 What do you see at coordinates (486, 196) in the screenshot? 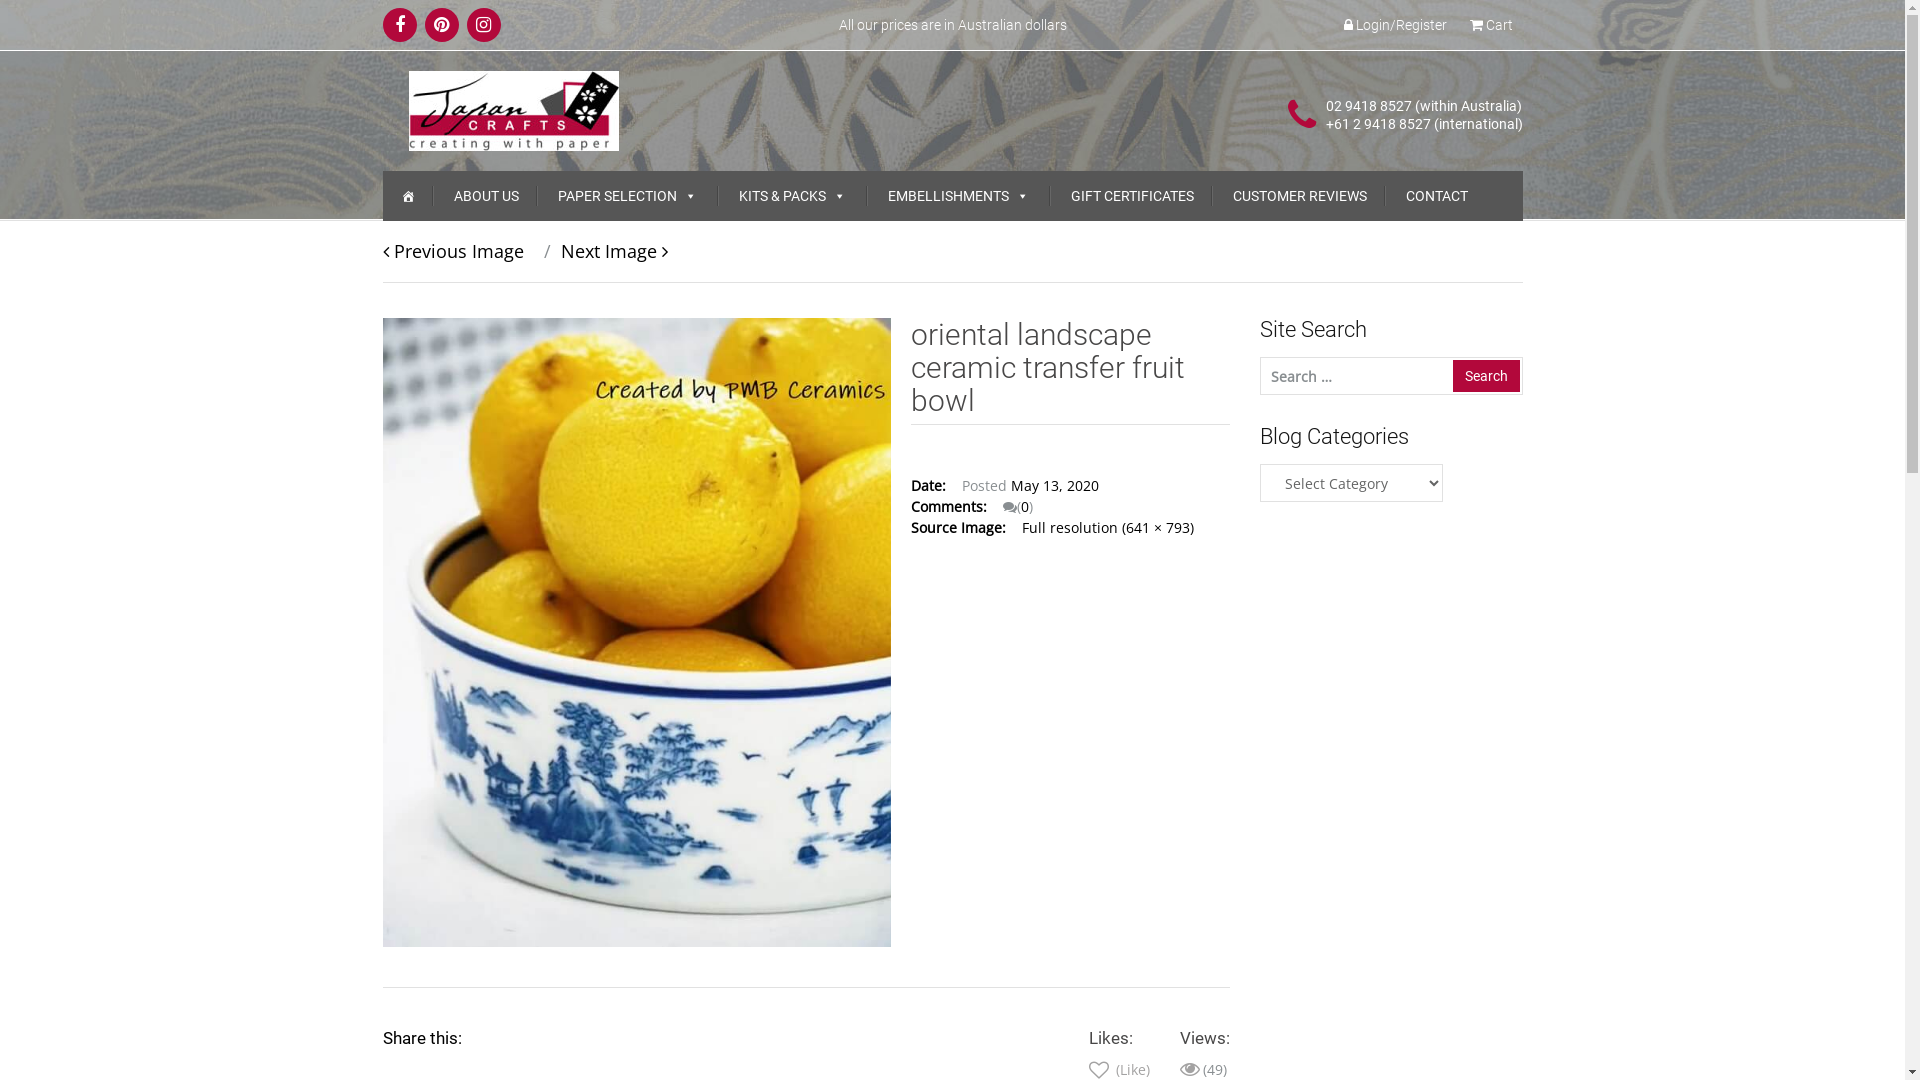
I see `ABOUT US` at bounding box center [486, 196].